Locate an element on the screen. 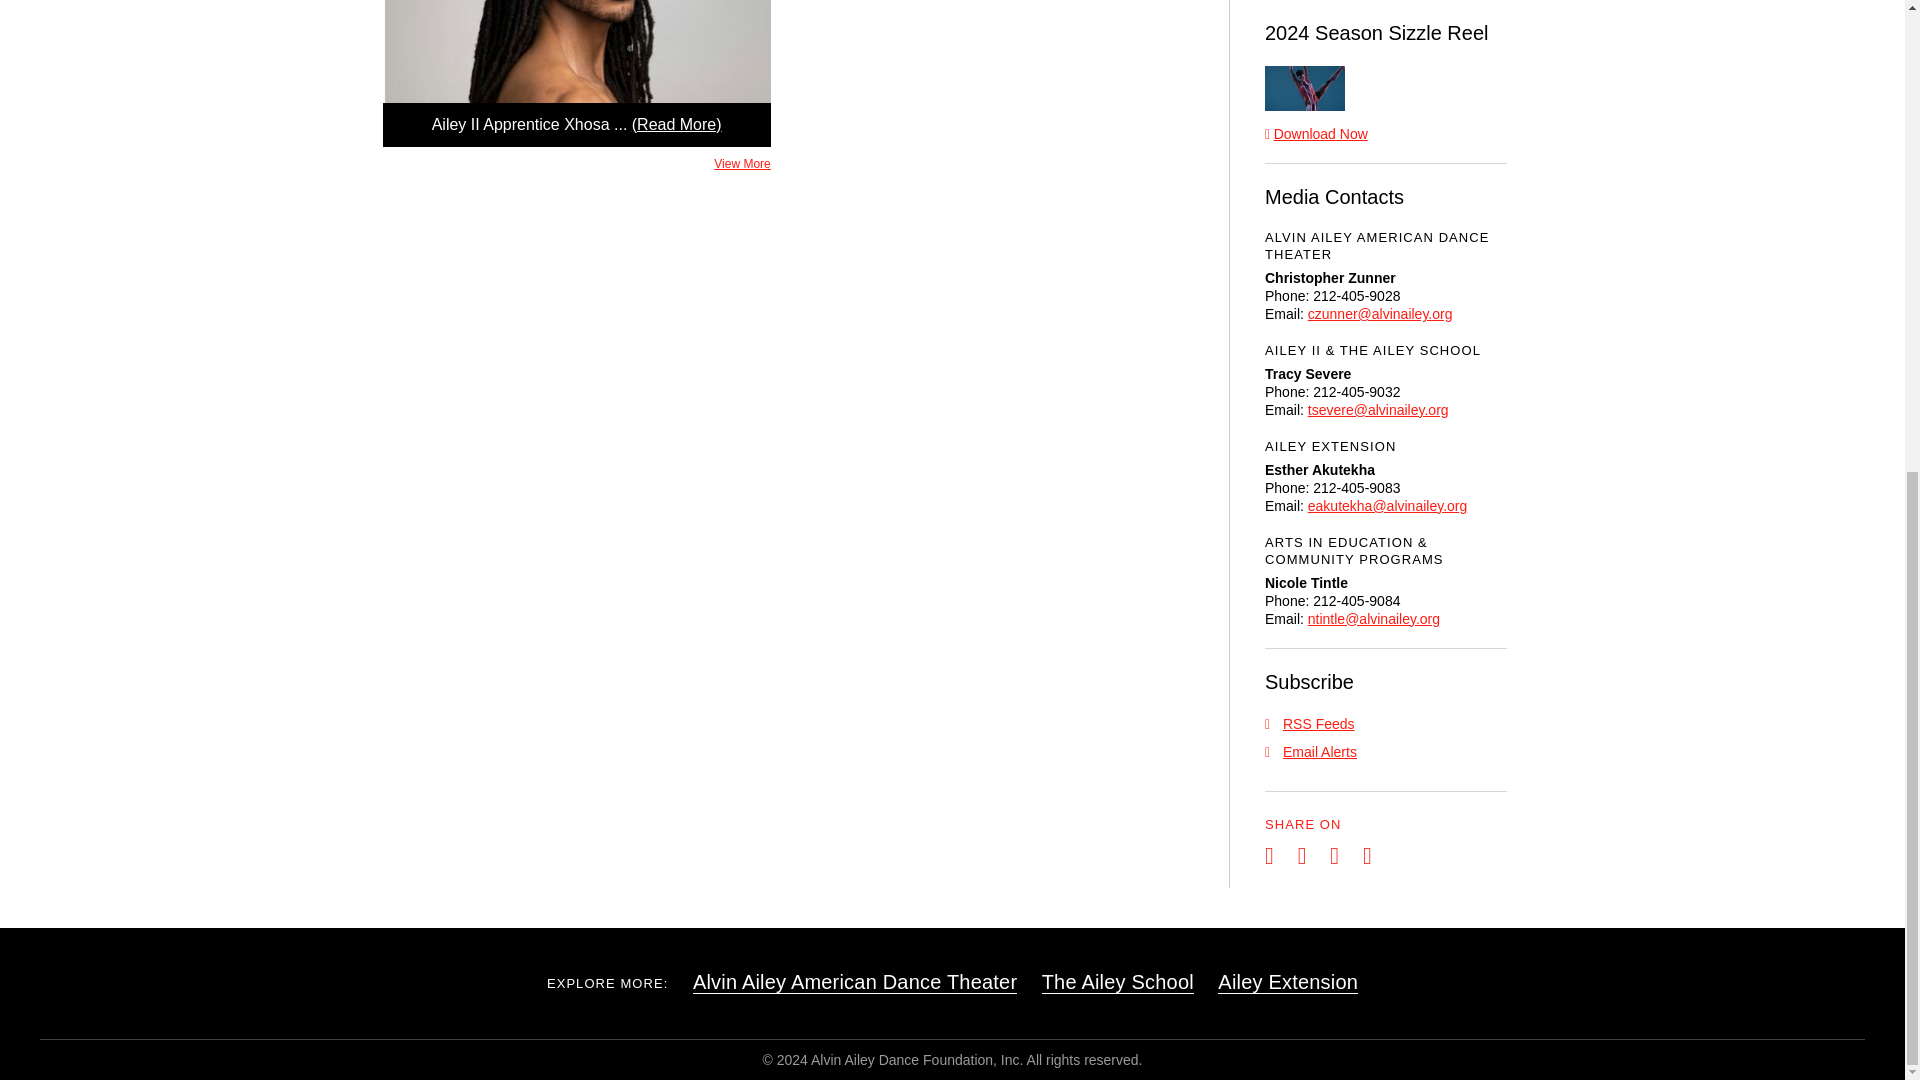  Email Tracy Severe is located at coordinates (1378, 409).